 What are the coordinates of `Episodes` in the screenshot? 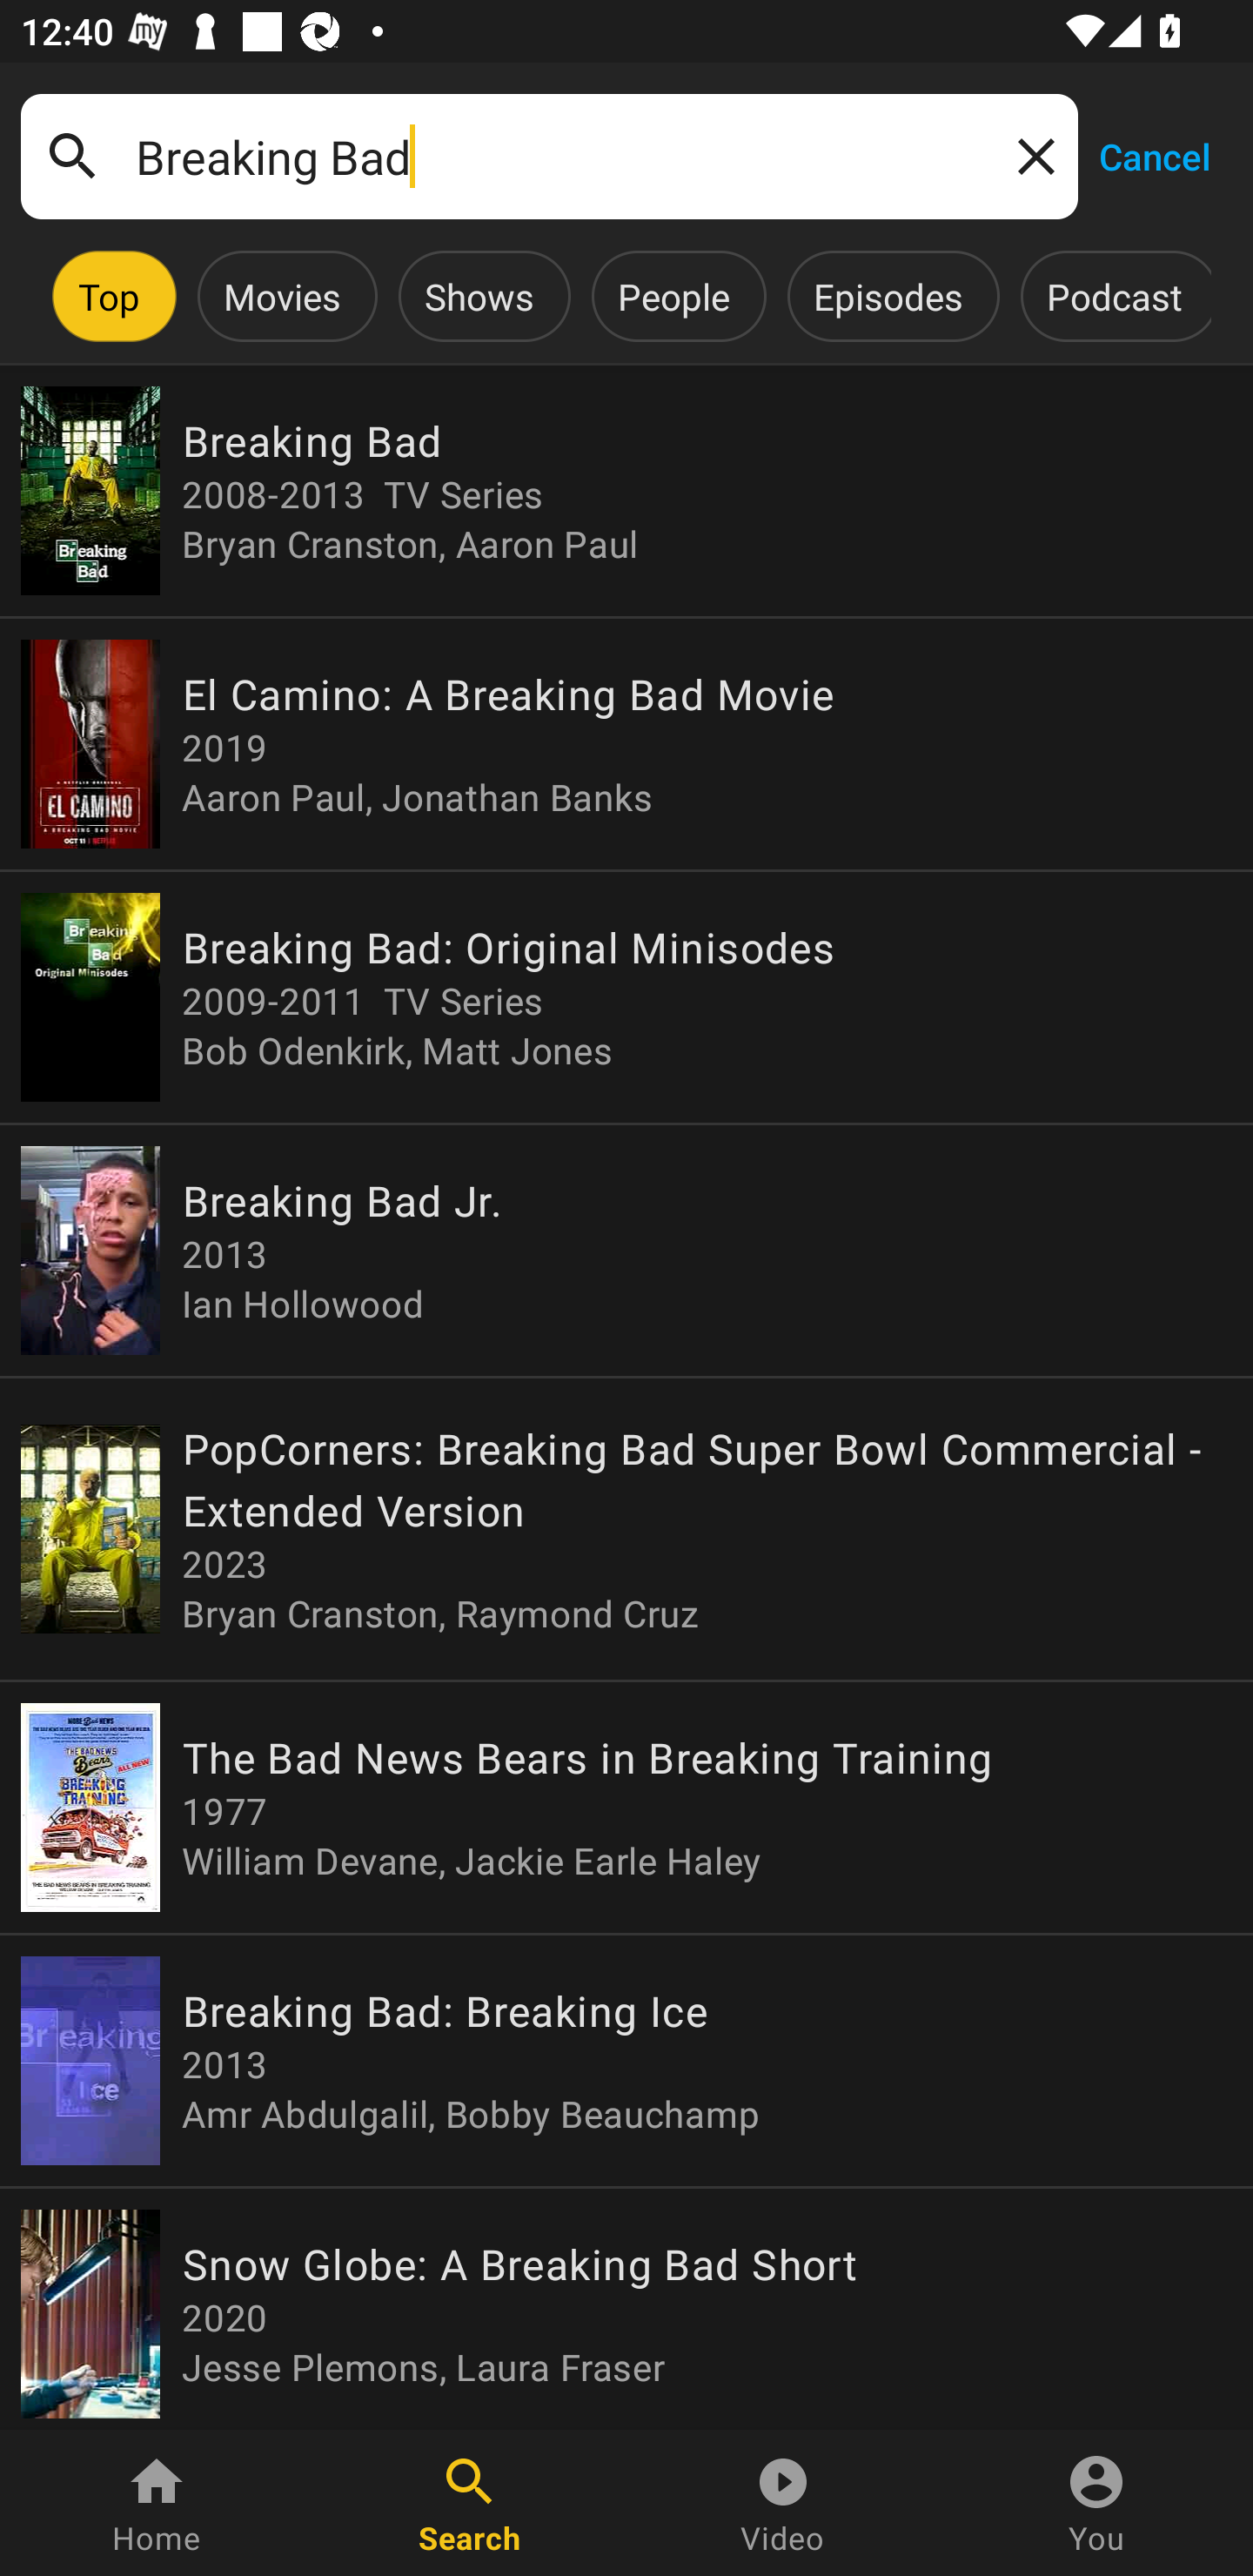 It's located at (888, 296).